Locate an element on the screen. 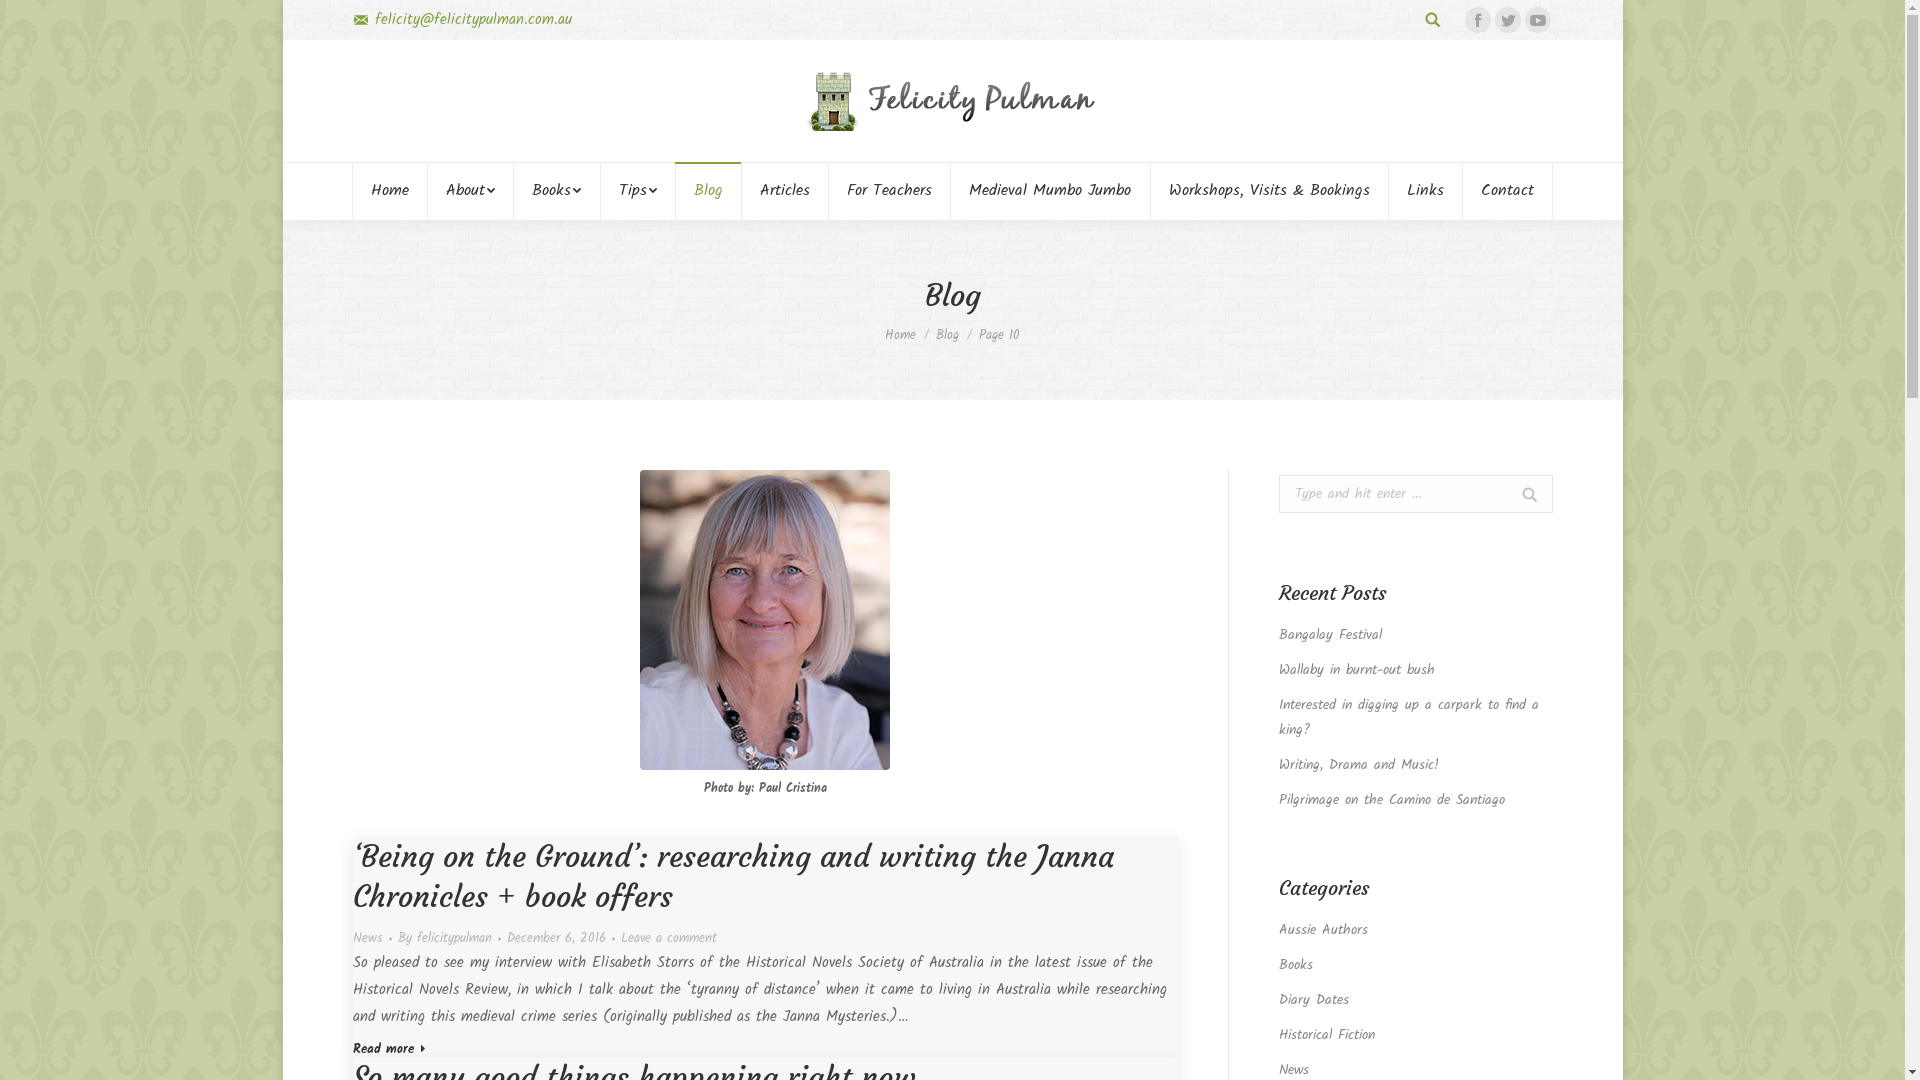 This screenshot has height=1080, width=1920. Interested in digging up a carpark to find a king? is located at coordinates (1415, 718).